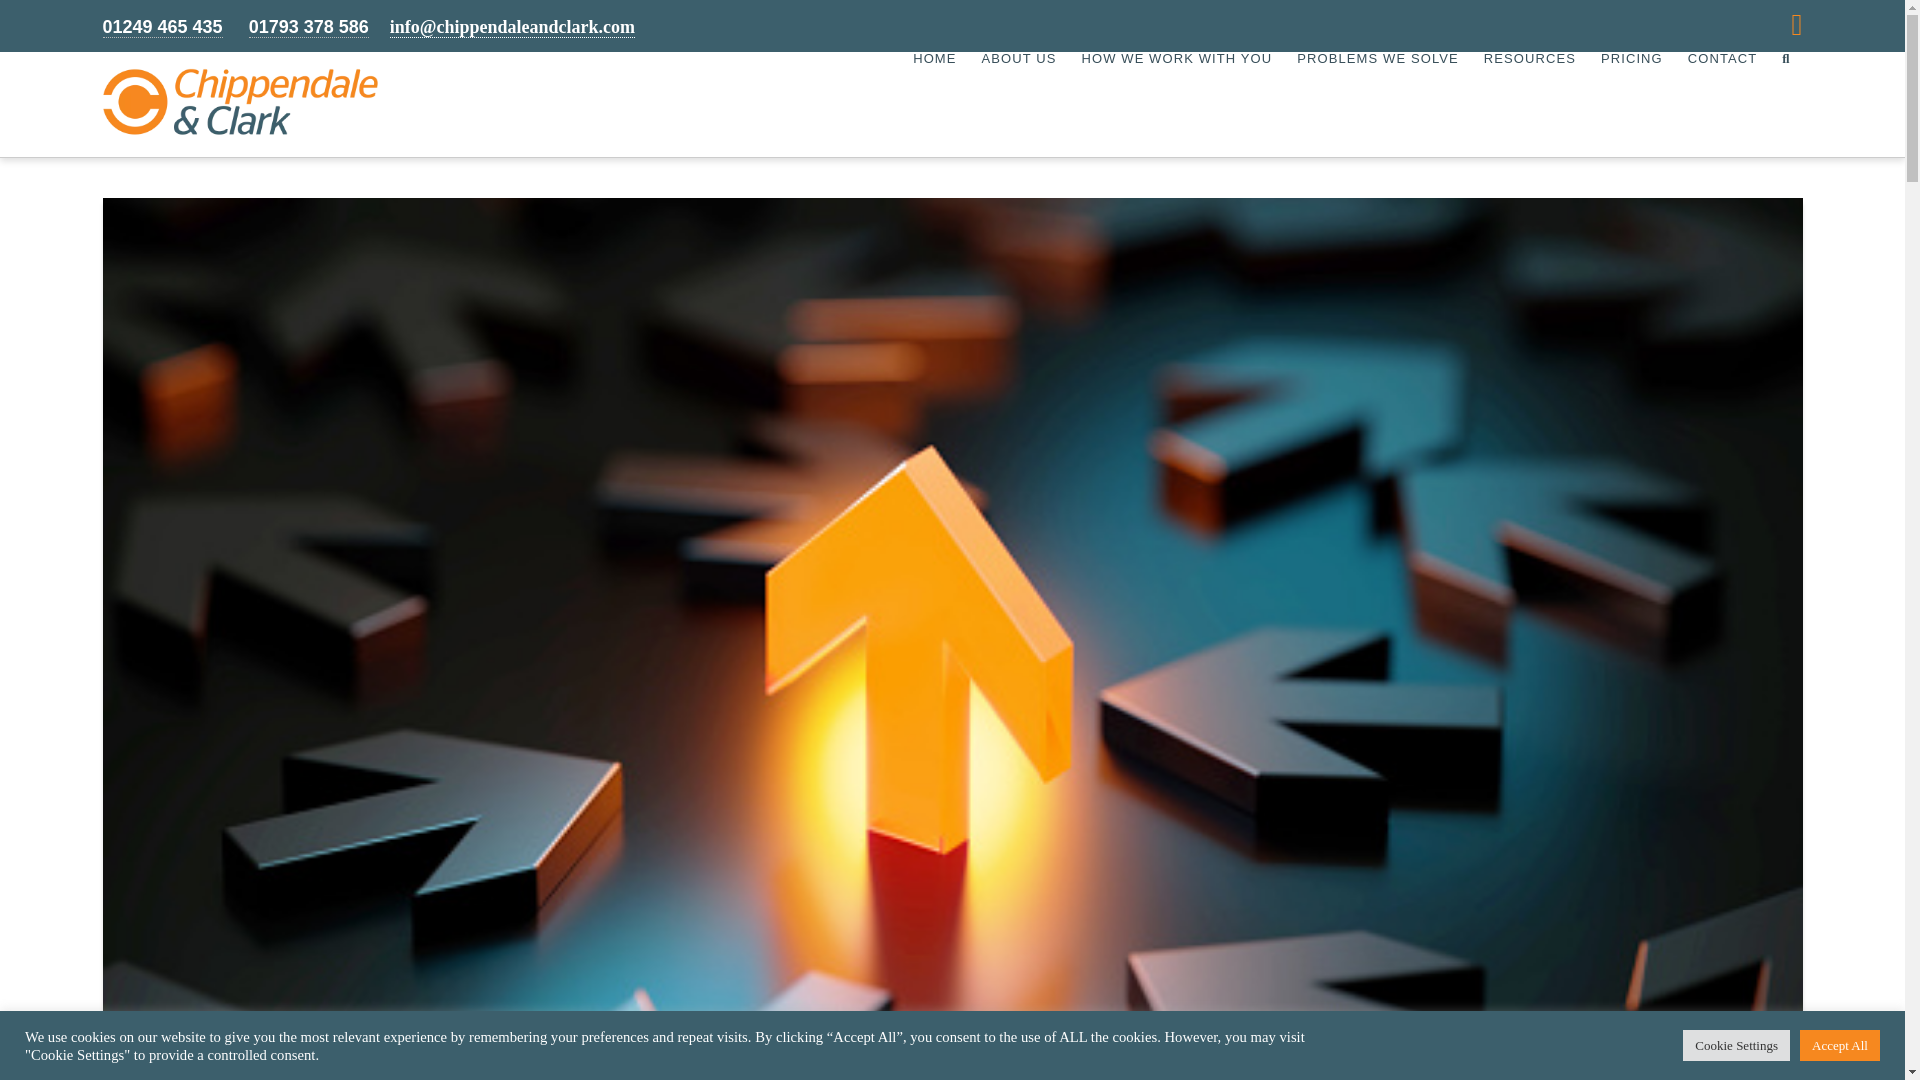 This screenshot has width=1920, height=1080. What do you see at coordinates (1630, 104) in the screenshot?
I see `PRICING` at bounding box center [1630, 104].